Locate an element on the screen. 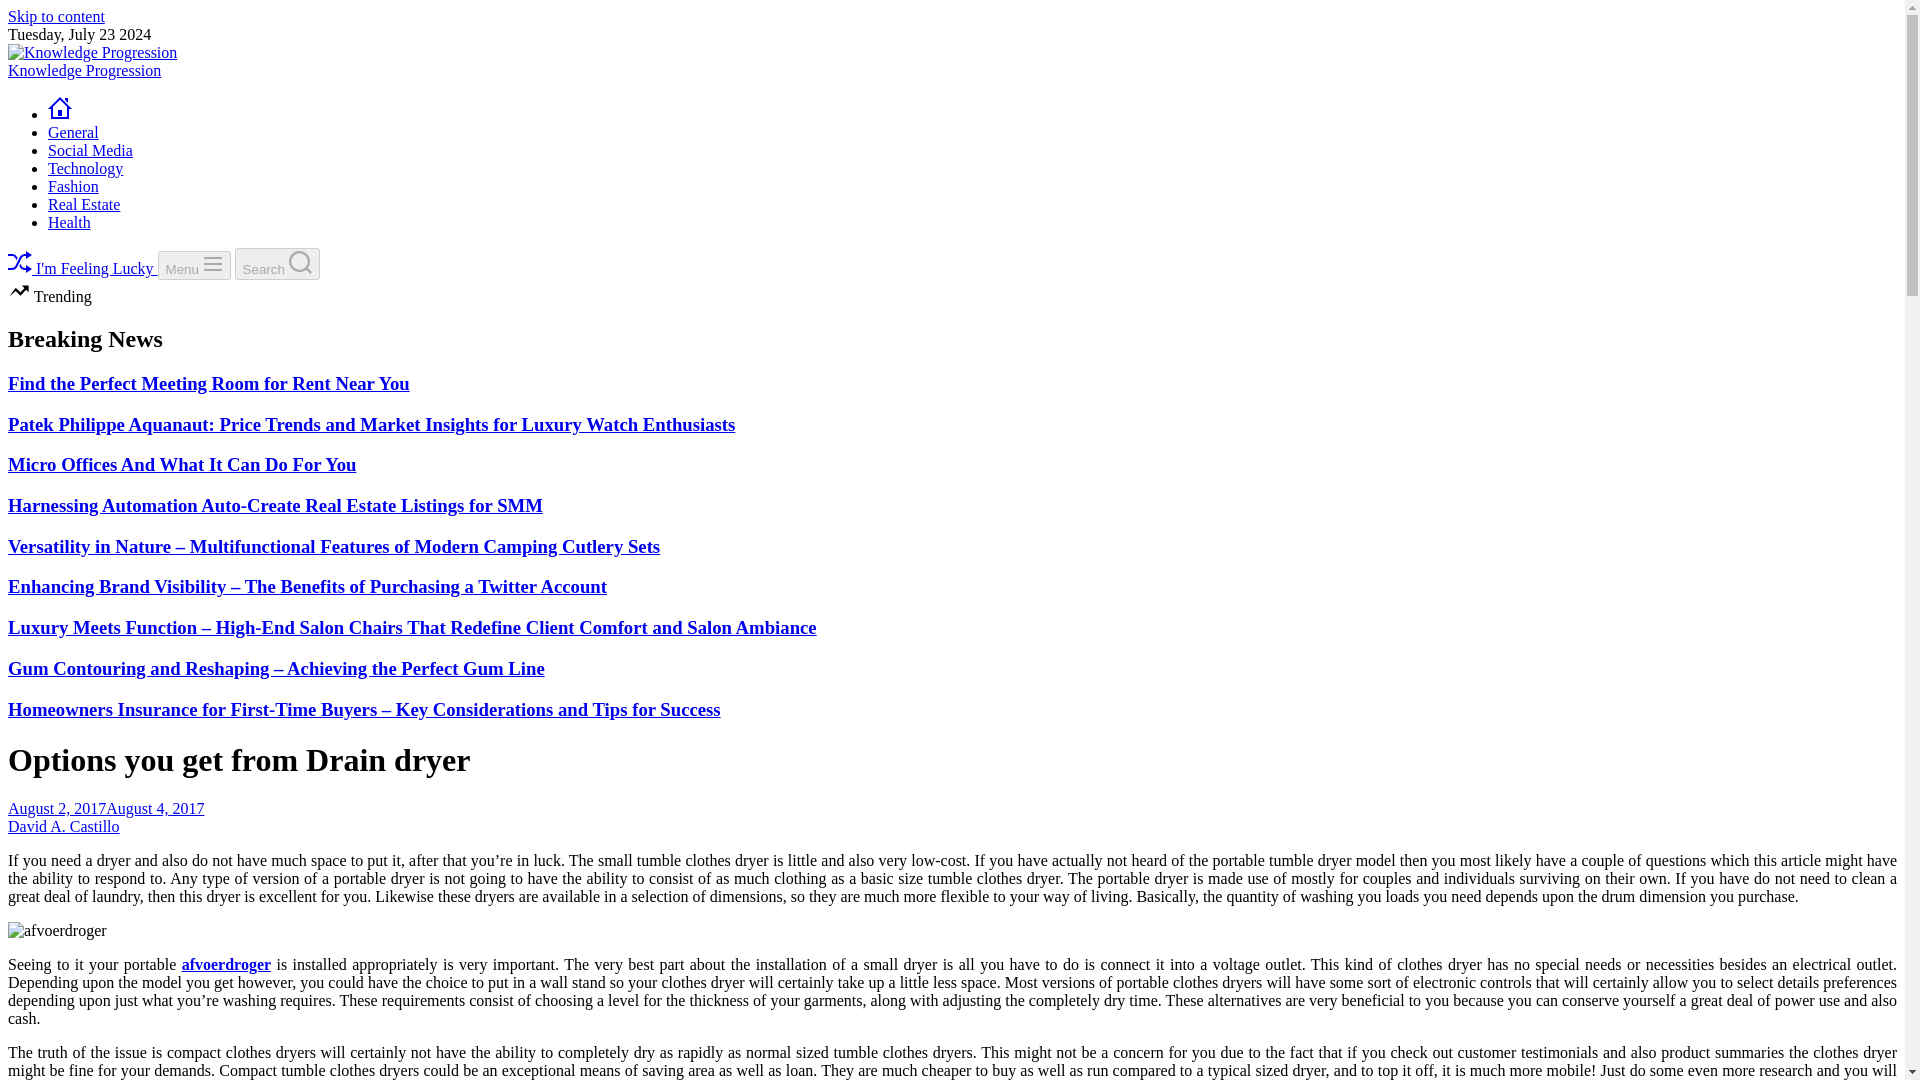  Skip to content is located at coordinates (56, 16).